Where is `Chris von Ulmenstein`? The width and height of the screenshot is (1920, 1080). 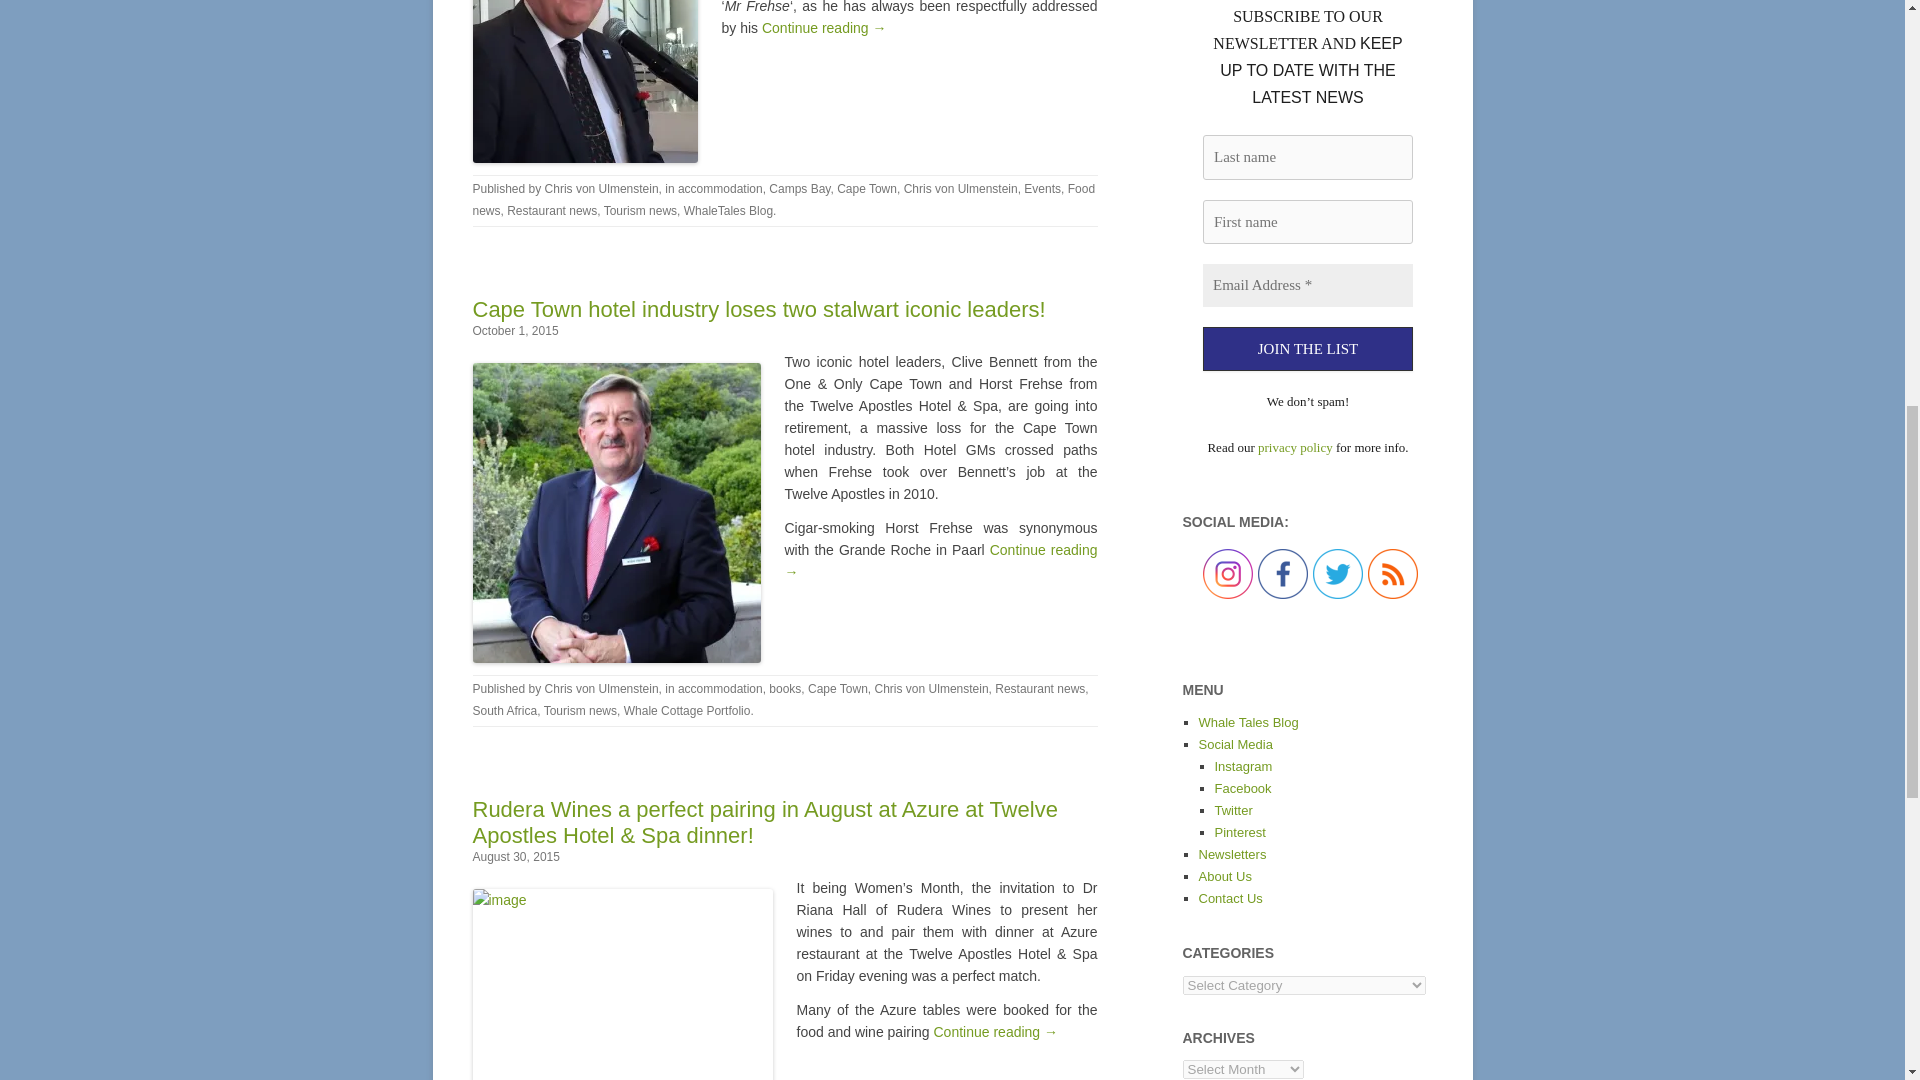 Chris von Ulmenstein is located at coordinates (960, 188).